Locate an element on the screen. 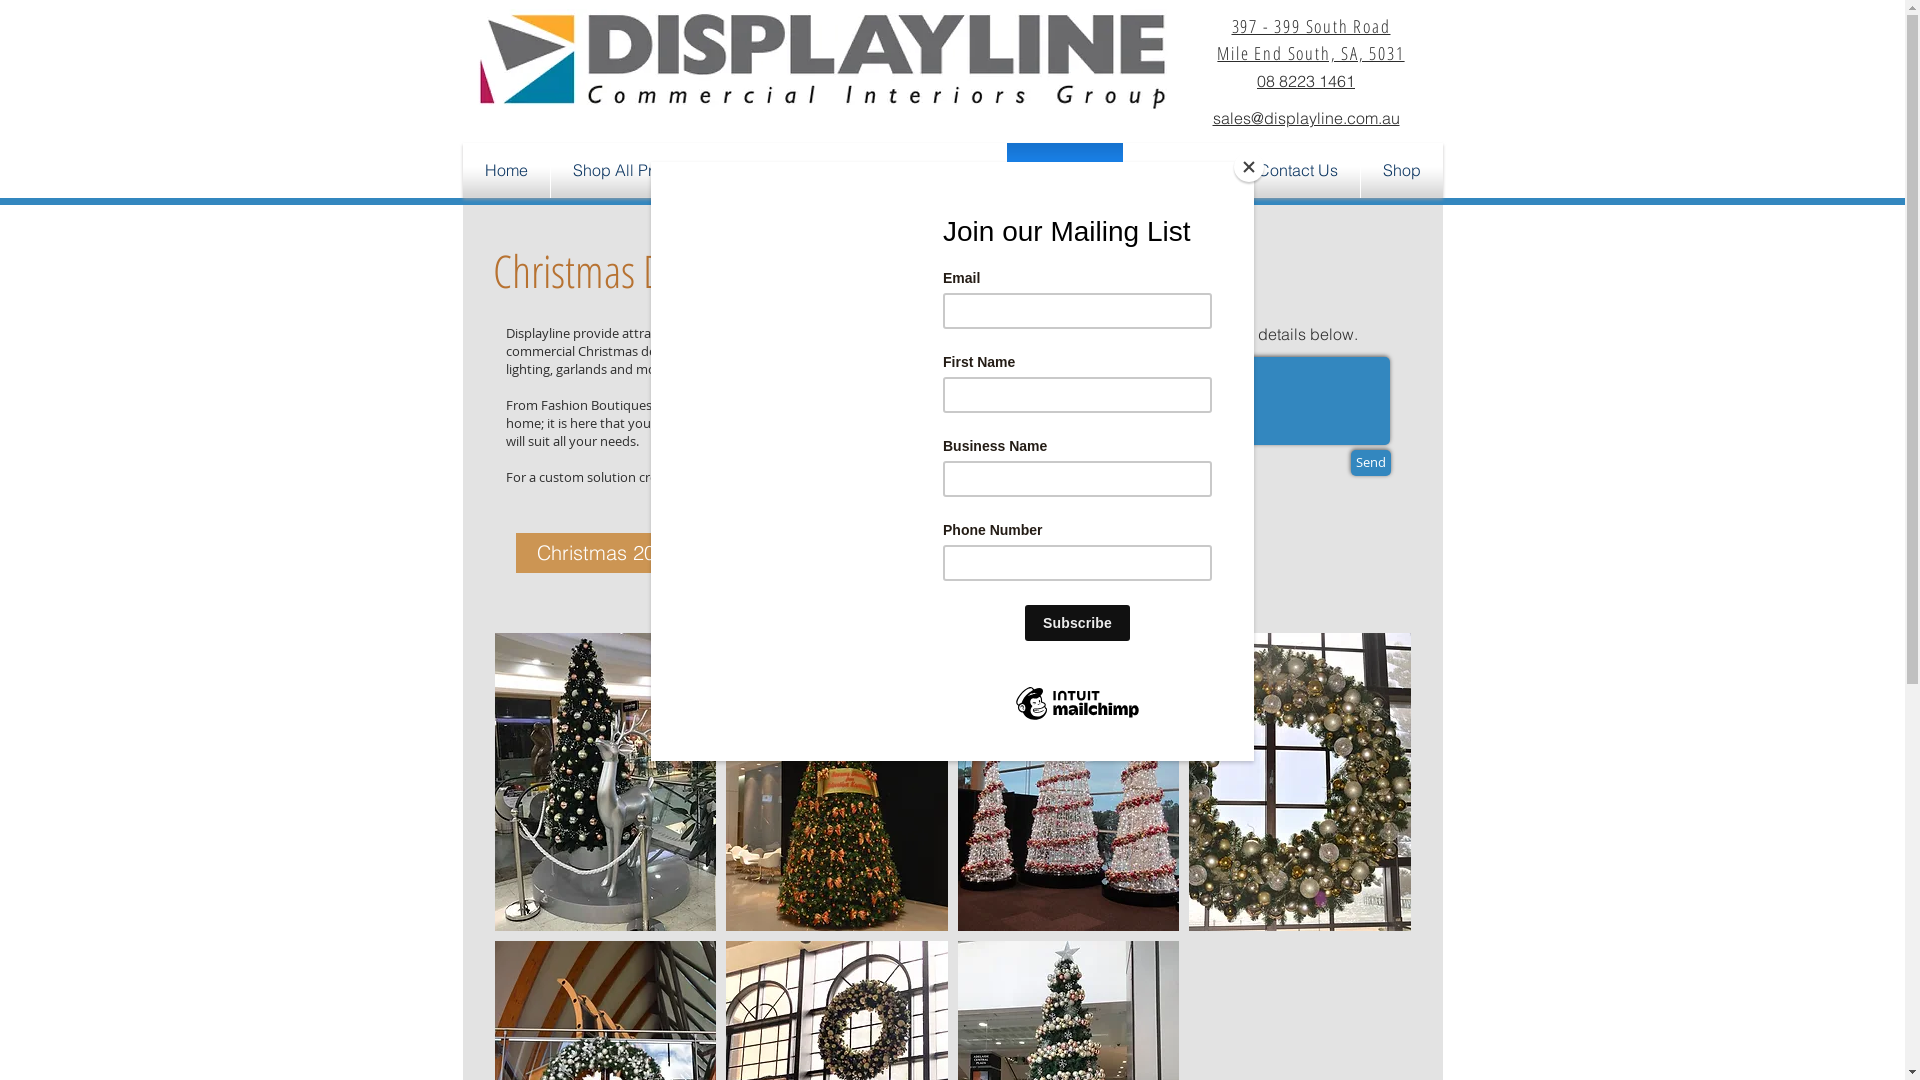 The width and height of the screenshot is (1920, 1080). Send is located at coordinates (1370, 463).